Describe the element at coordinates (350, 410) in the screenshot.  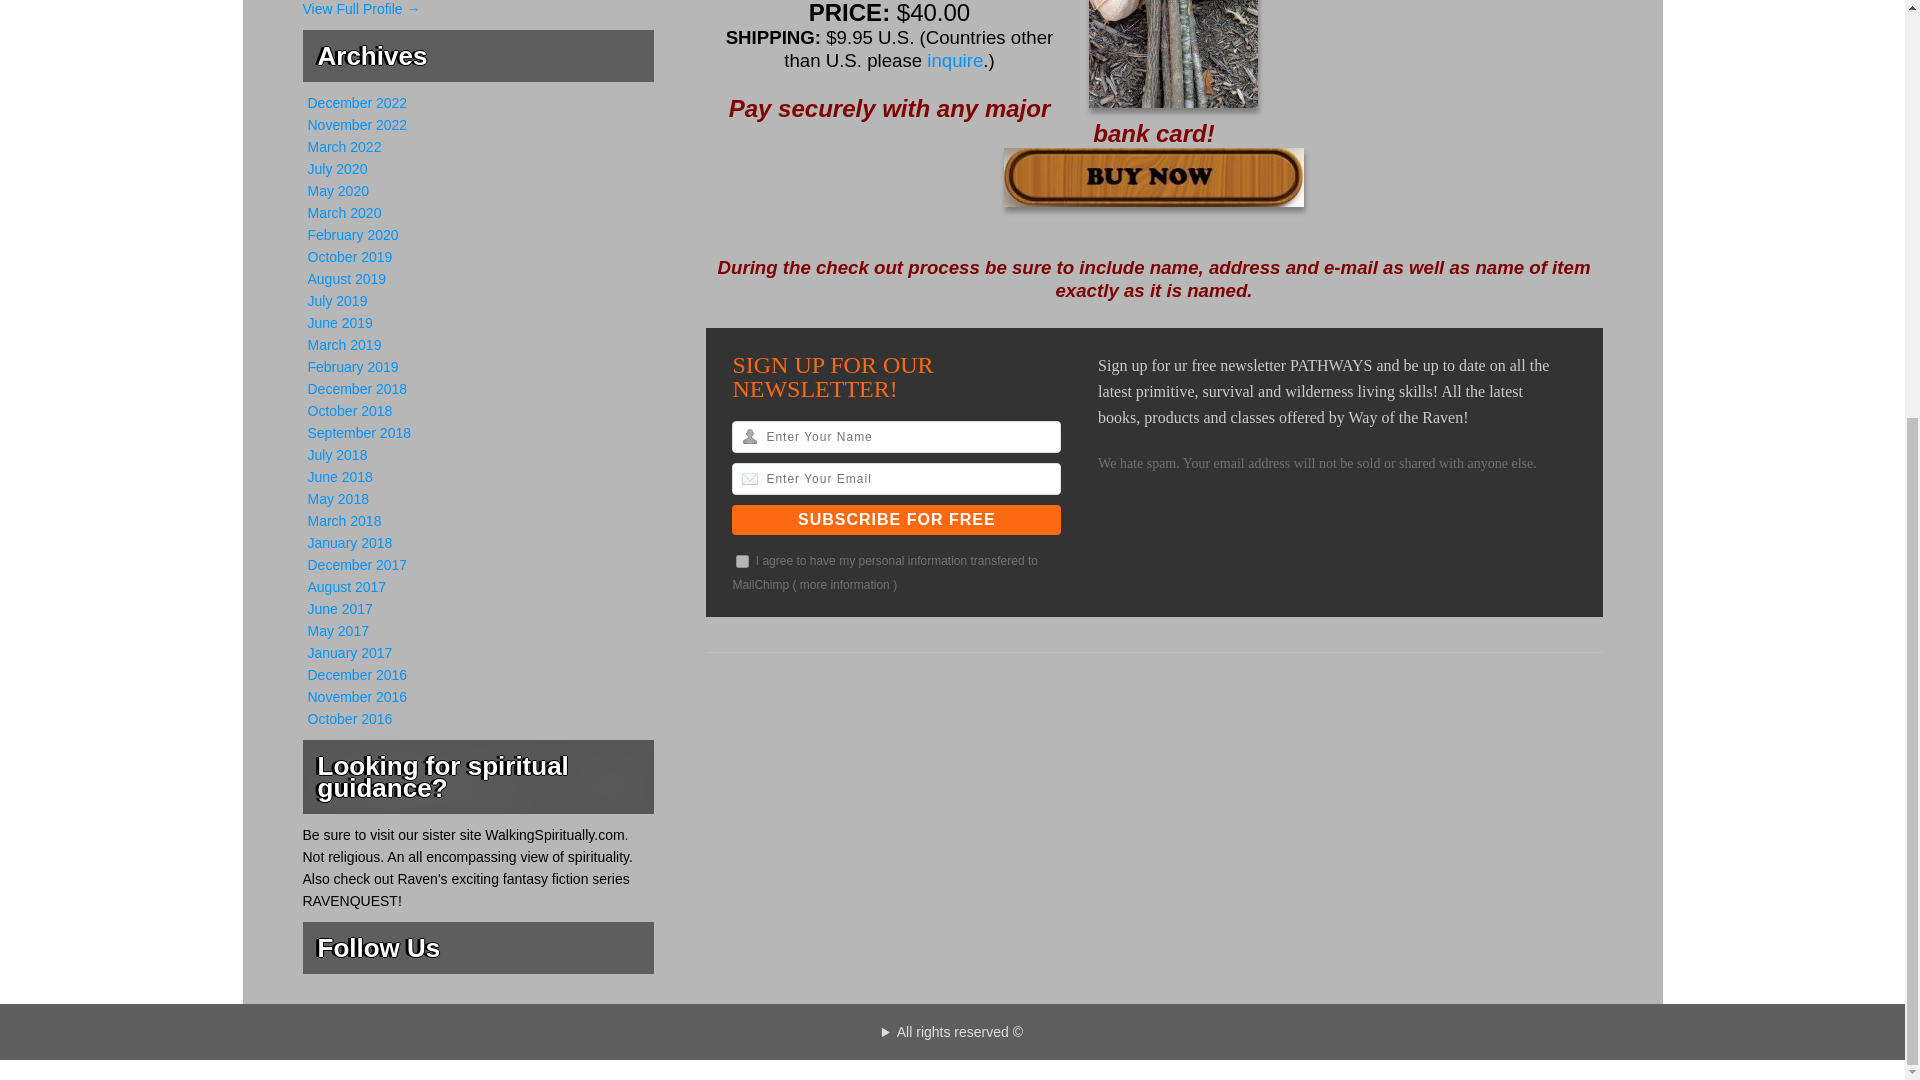
I see `October 2018` at that location.